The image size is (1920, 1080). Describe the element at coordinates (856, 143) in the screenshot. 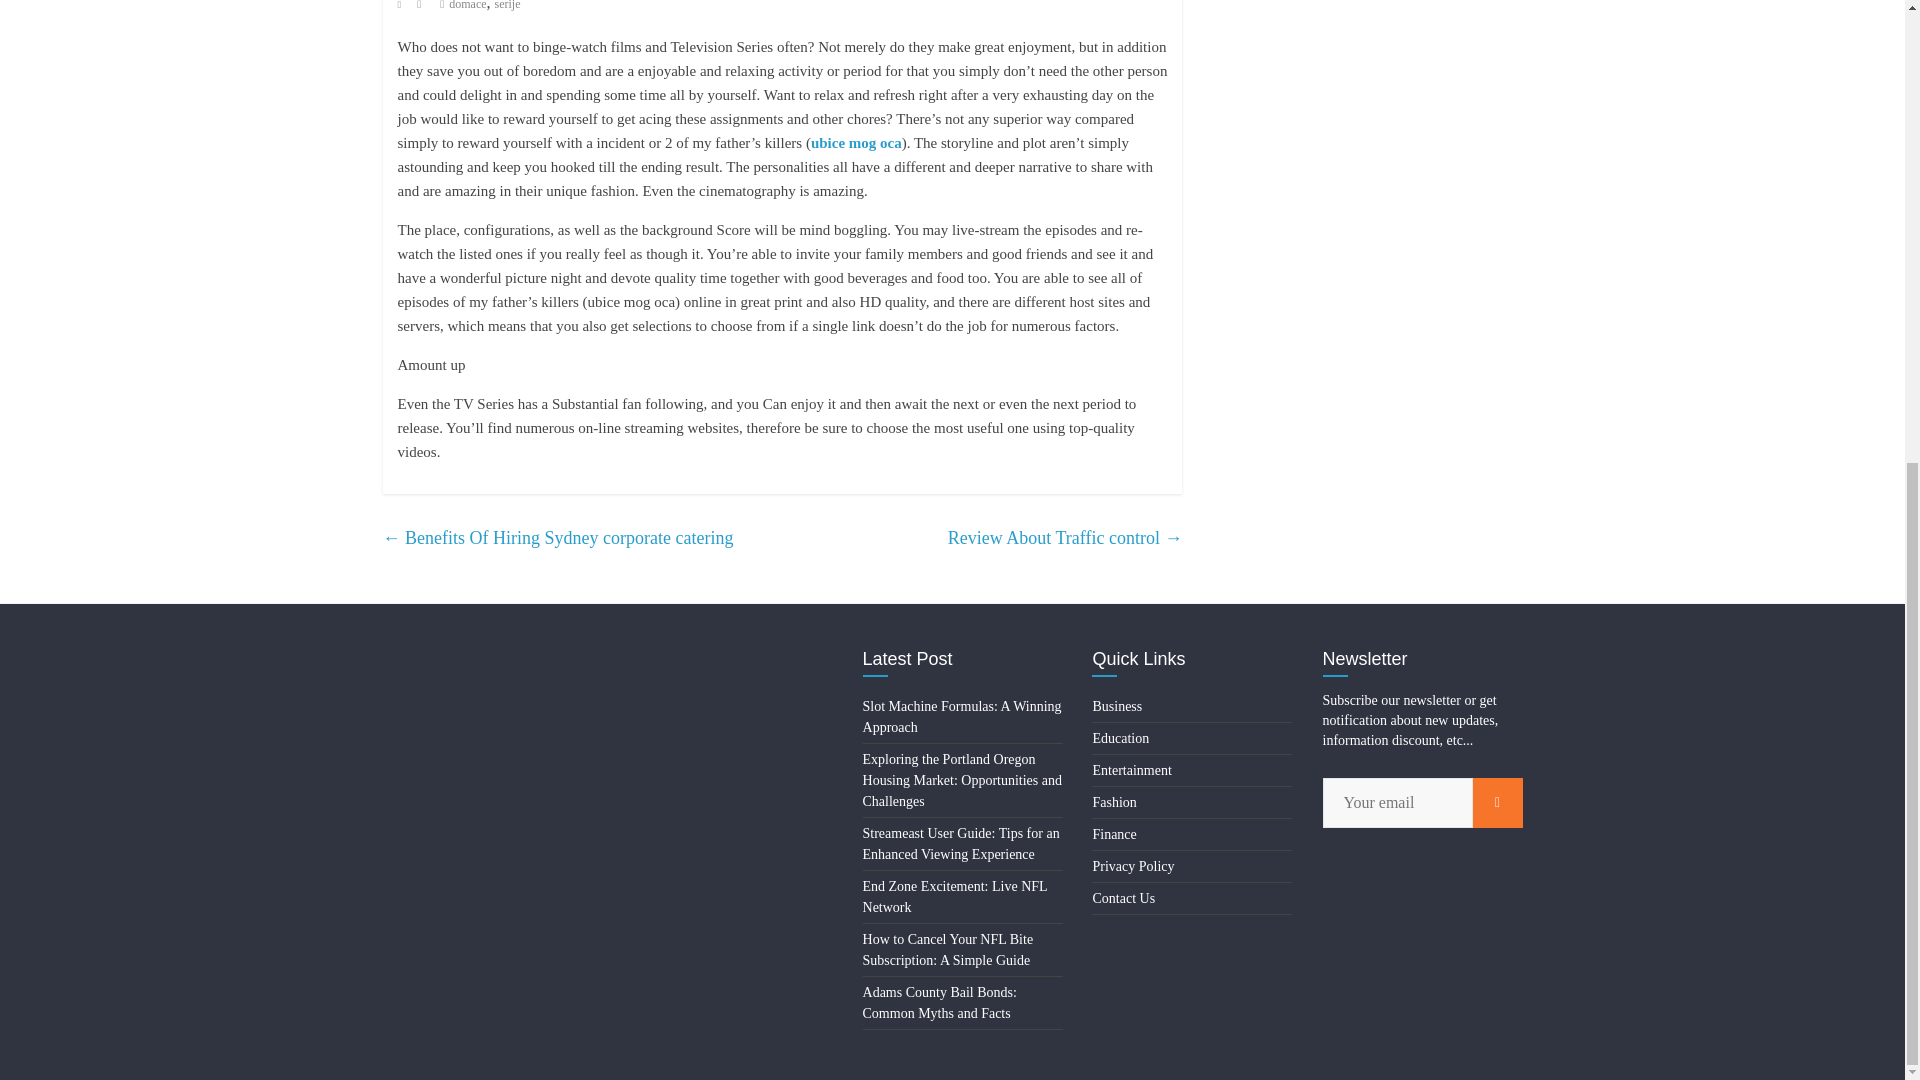

I see `ubice mog oca` at that location.